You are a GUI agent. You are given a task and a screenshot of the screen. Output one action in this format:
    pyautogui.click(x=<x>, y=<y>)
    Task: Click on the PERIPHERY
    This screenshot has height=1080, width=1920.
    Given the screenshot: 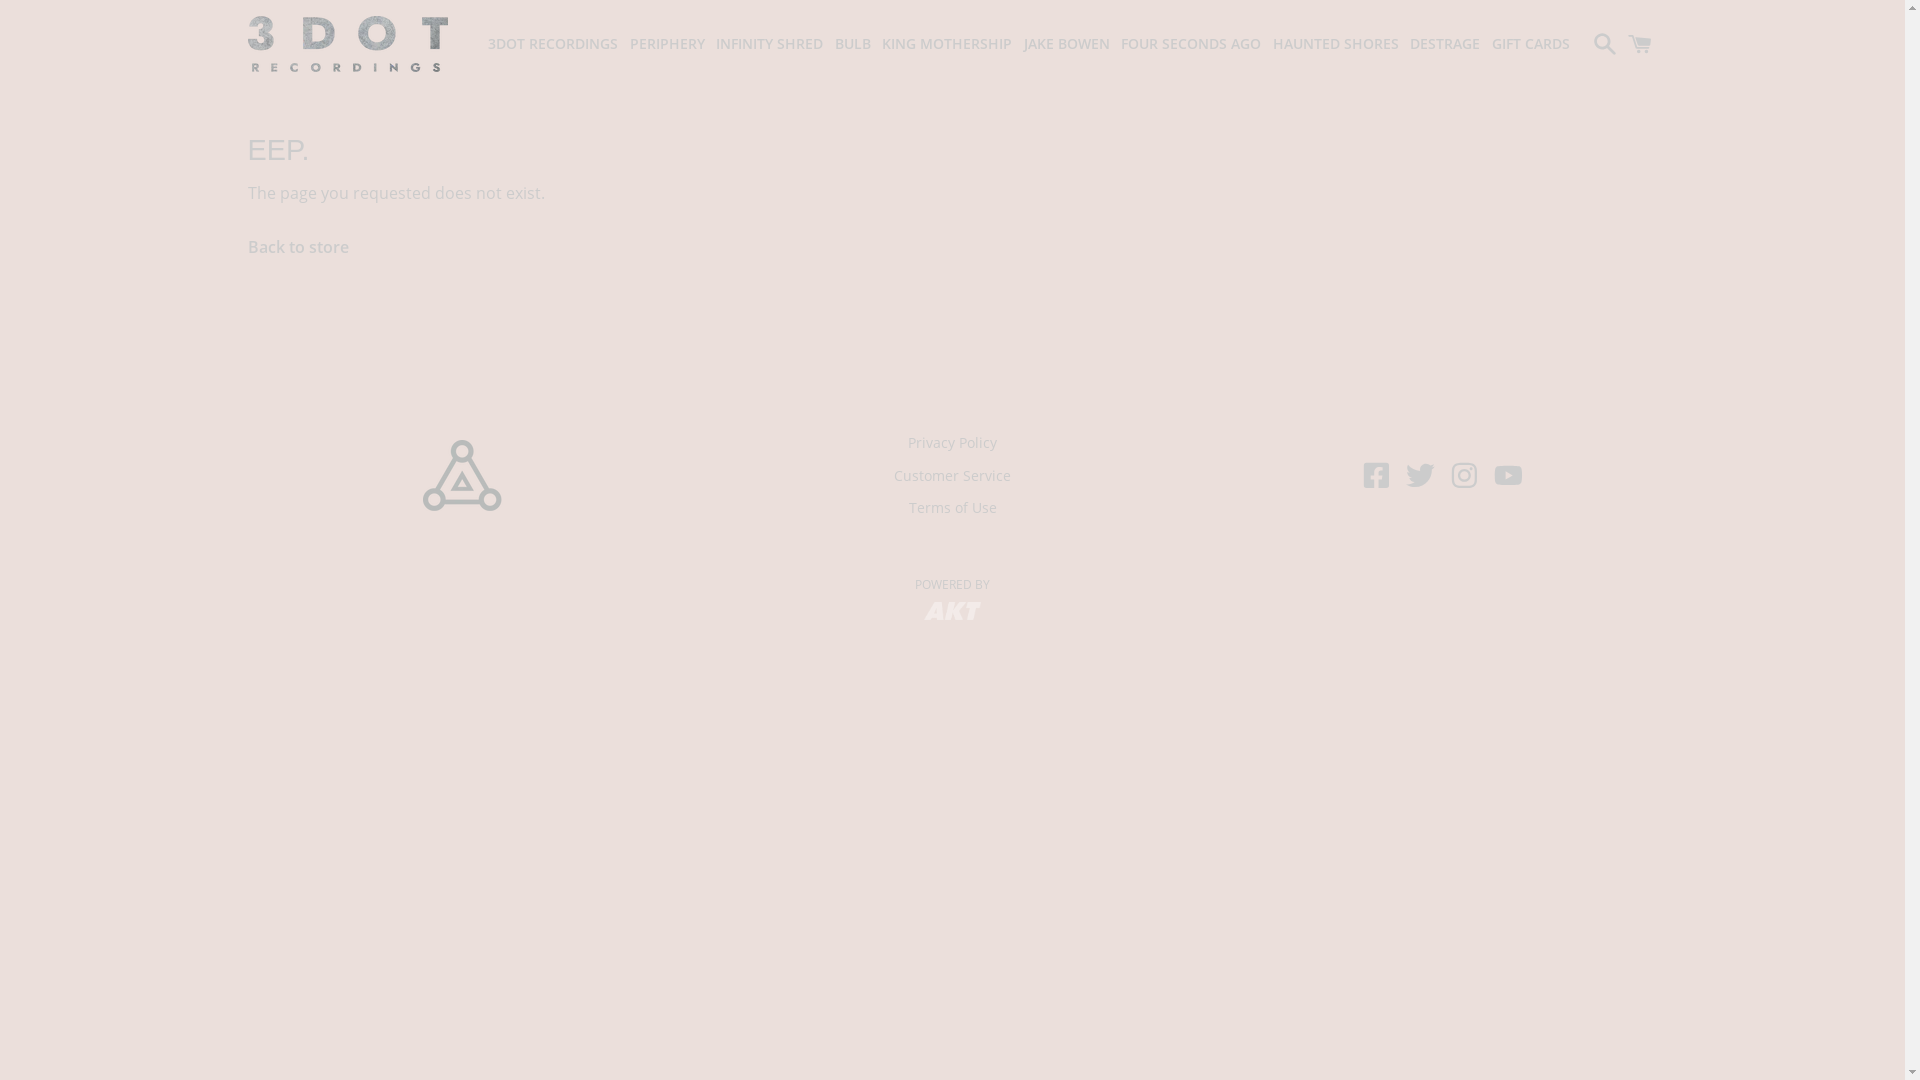 What is the action you would take?
    pyautogui.click(x=668, y=44)
    